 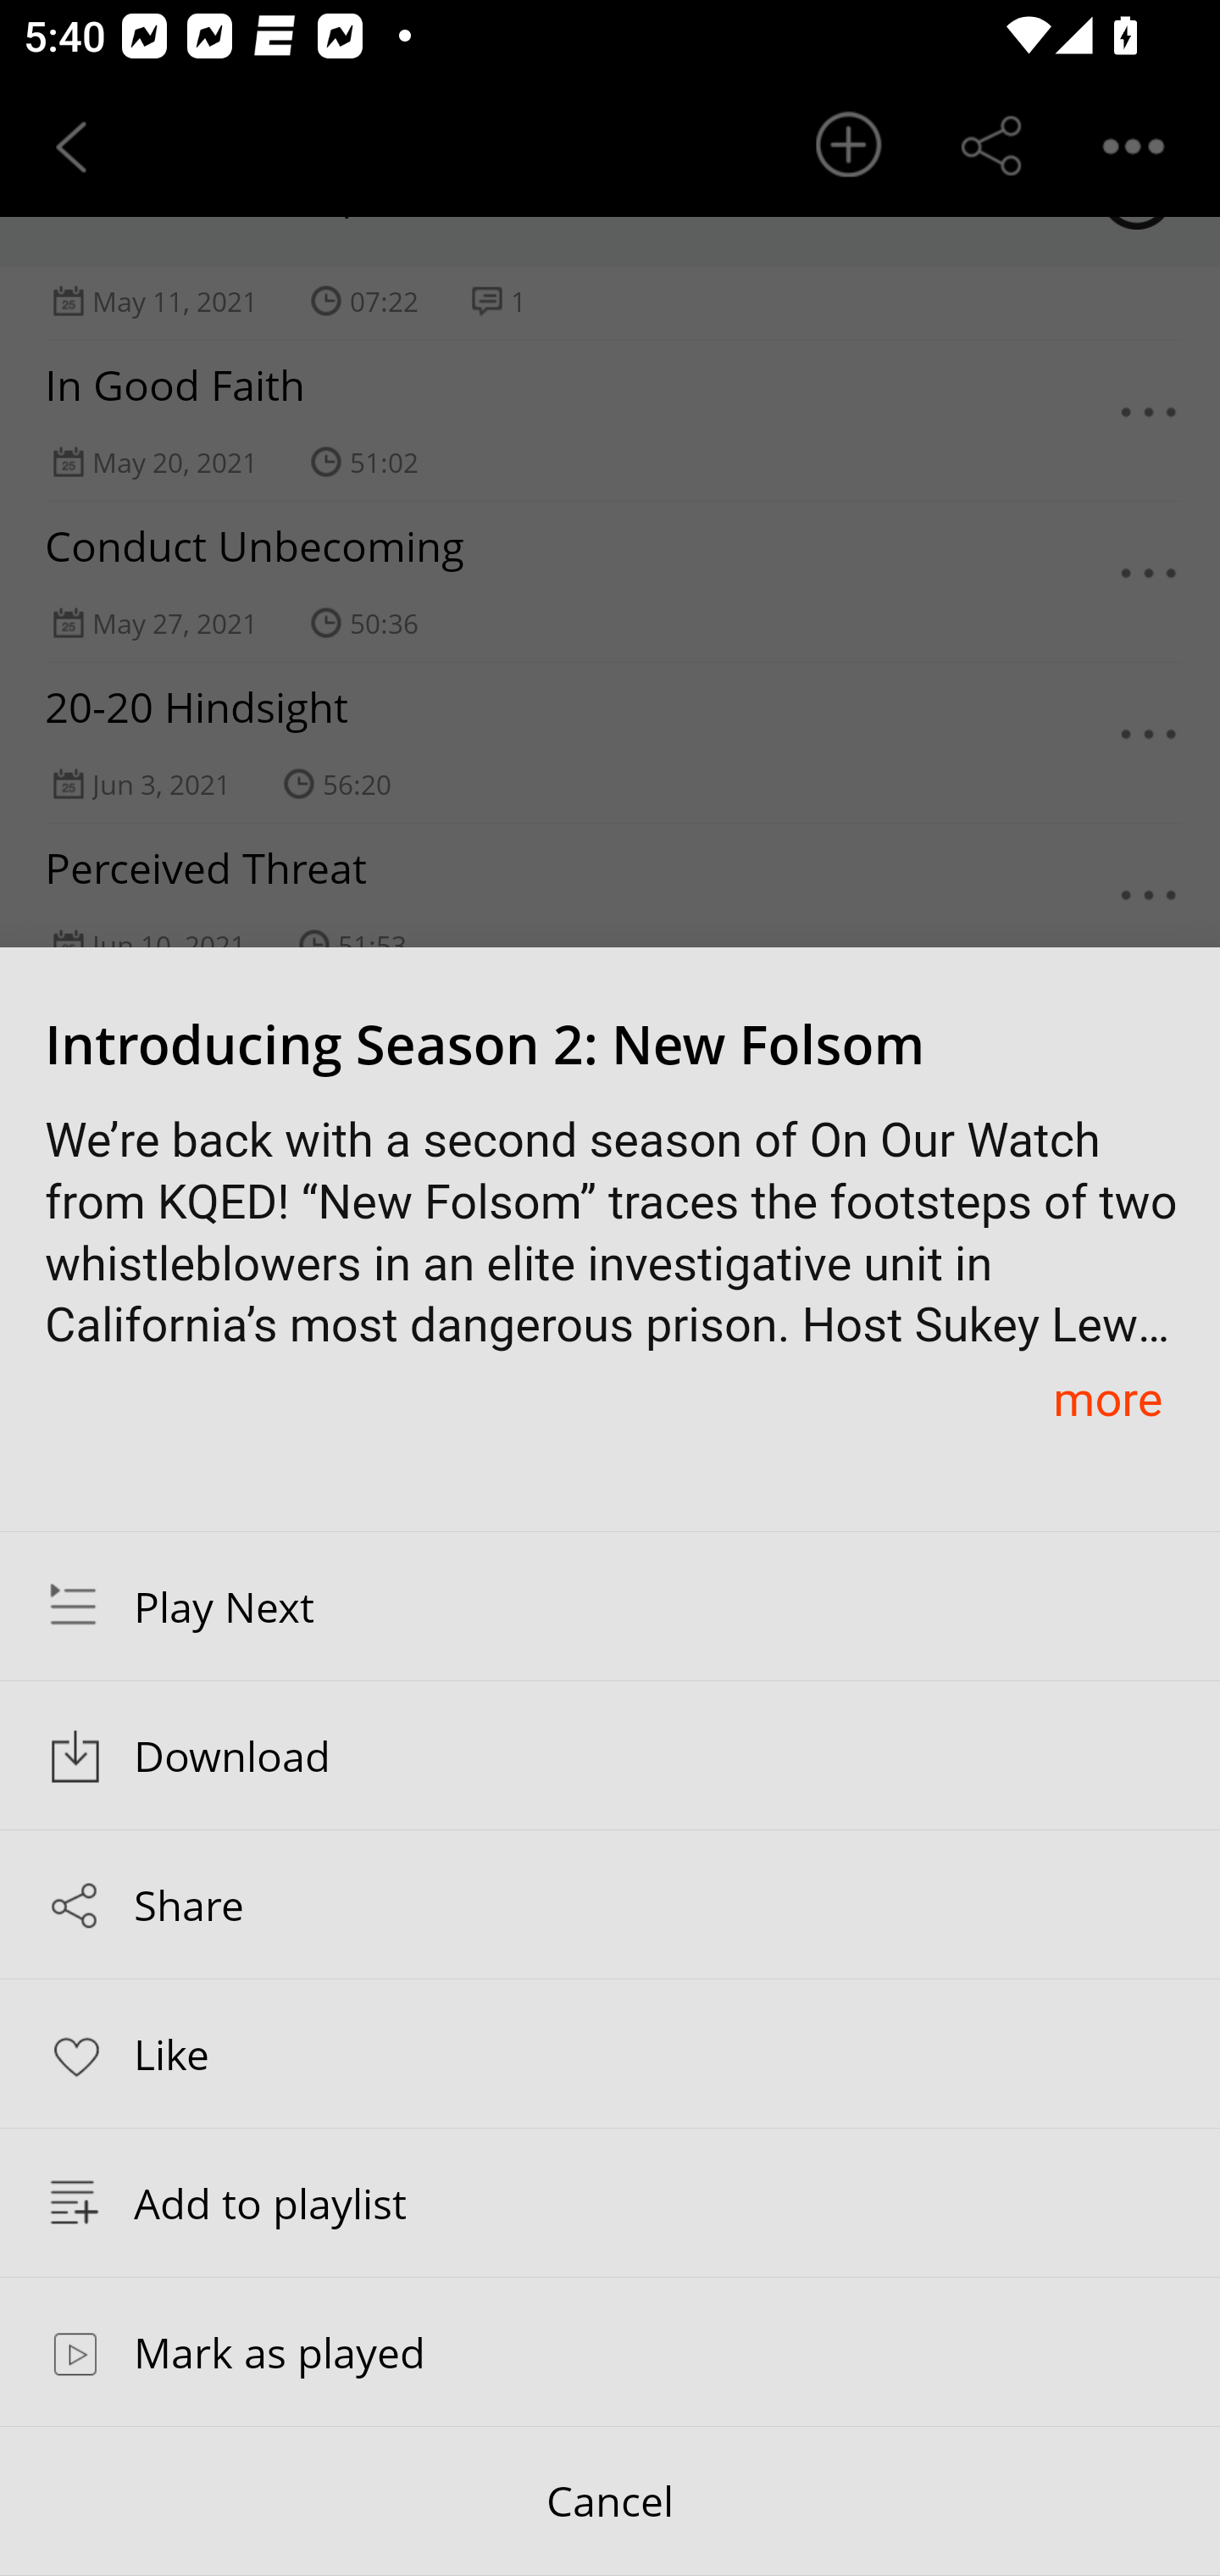 What do you see at coordinates (610, 2501) in the screenshot?
I see `Cancel` at bounding box center [610, 2501].